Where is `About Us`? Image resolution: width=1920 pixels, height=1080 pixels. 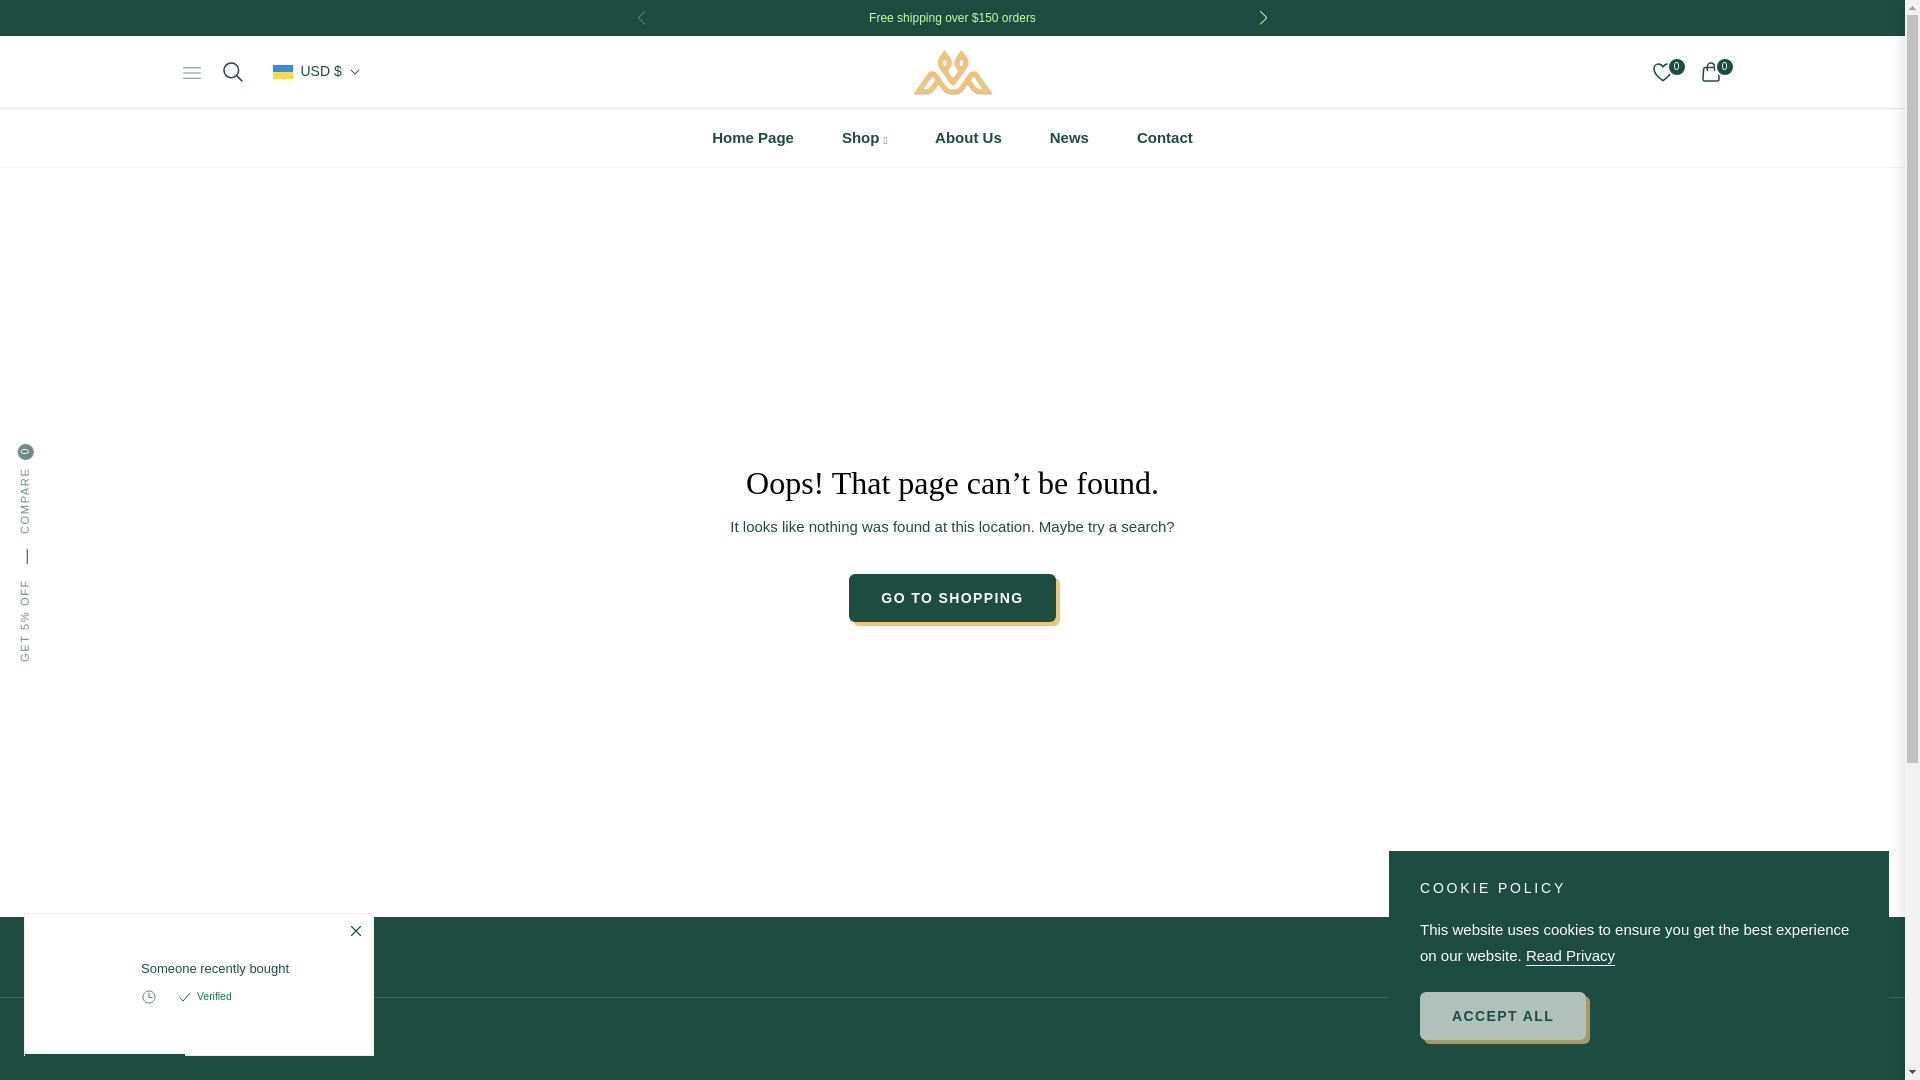 About Us is located at coordinates (968, 138).